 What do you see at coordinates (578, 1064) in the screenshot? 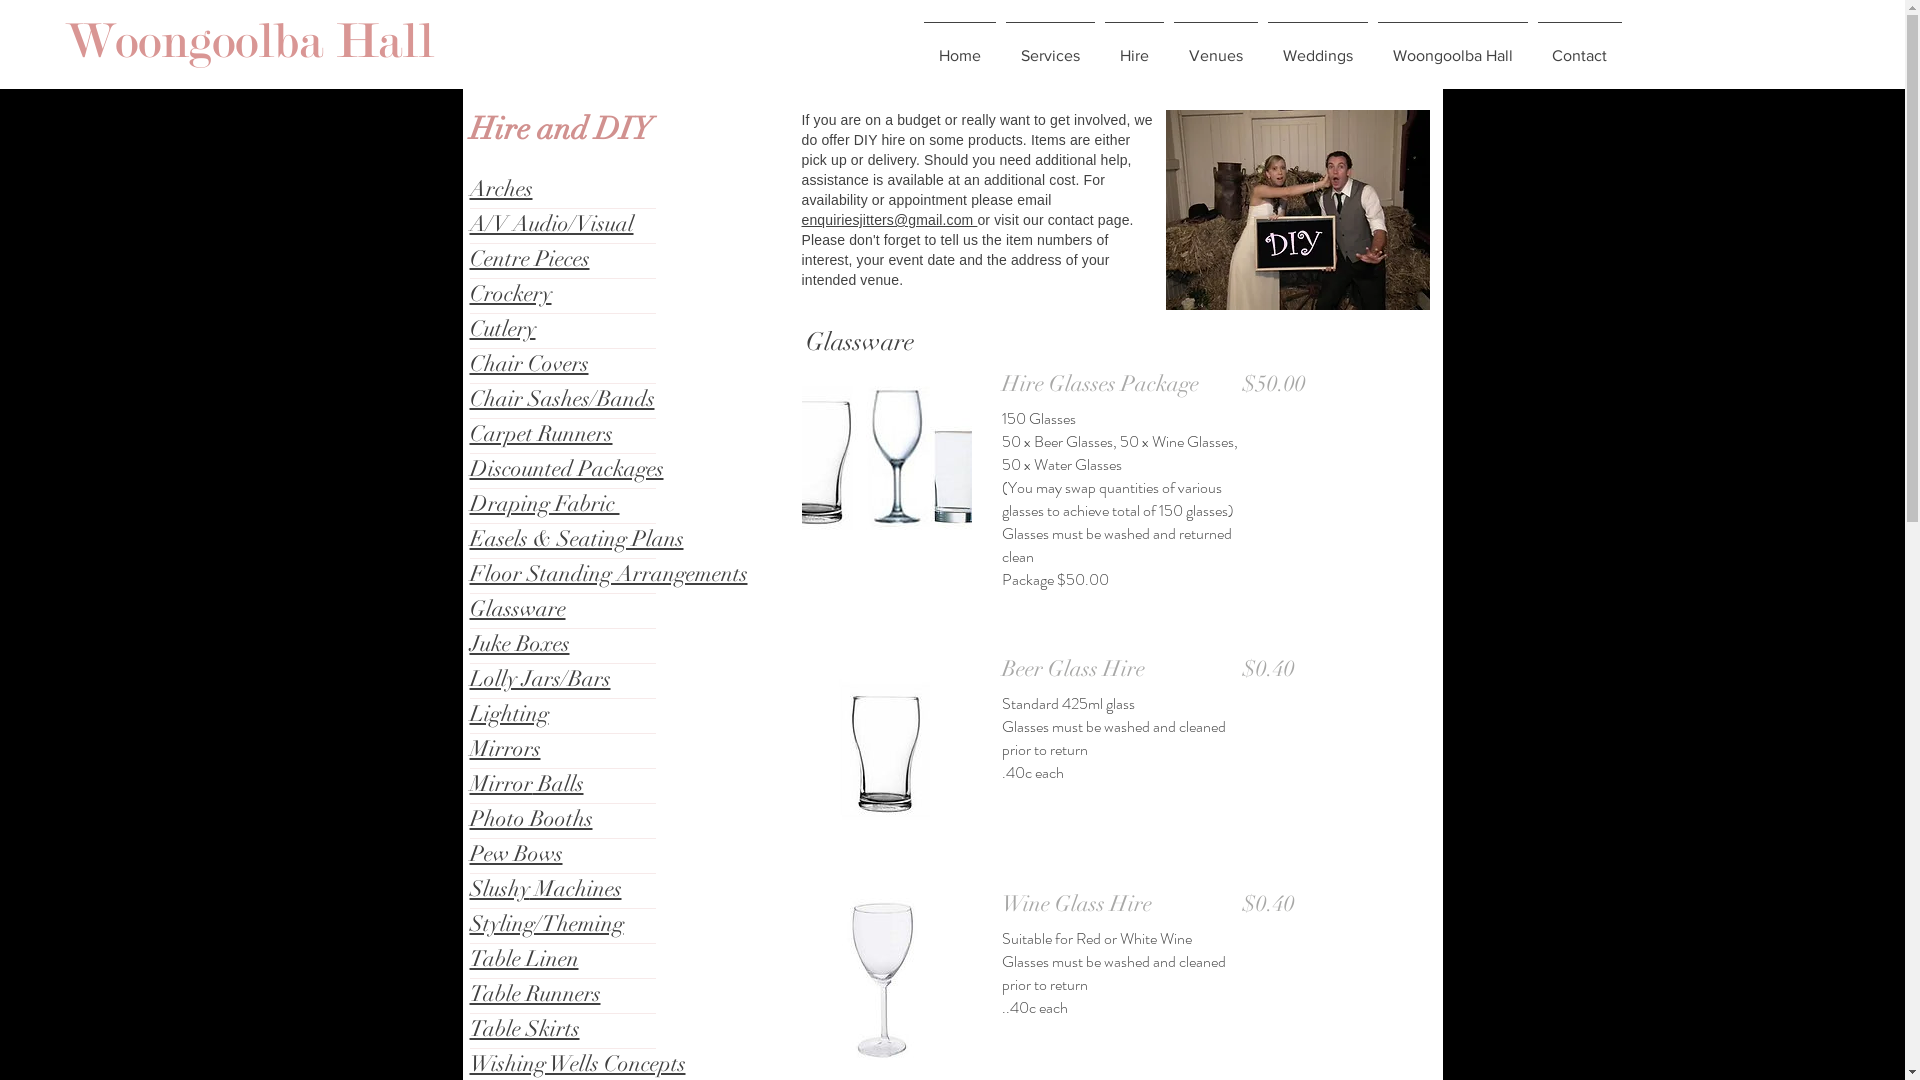
I see `Wishing Wells Concepts` at bounding box center [578, 1064].